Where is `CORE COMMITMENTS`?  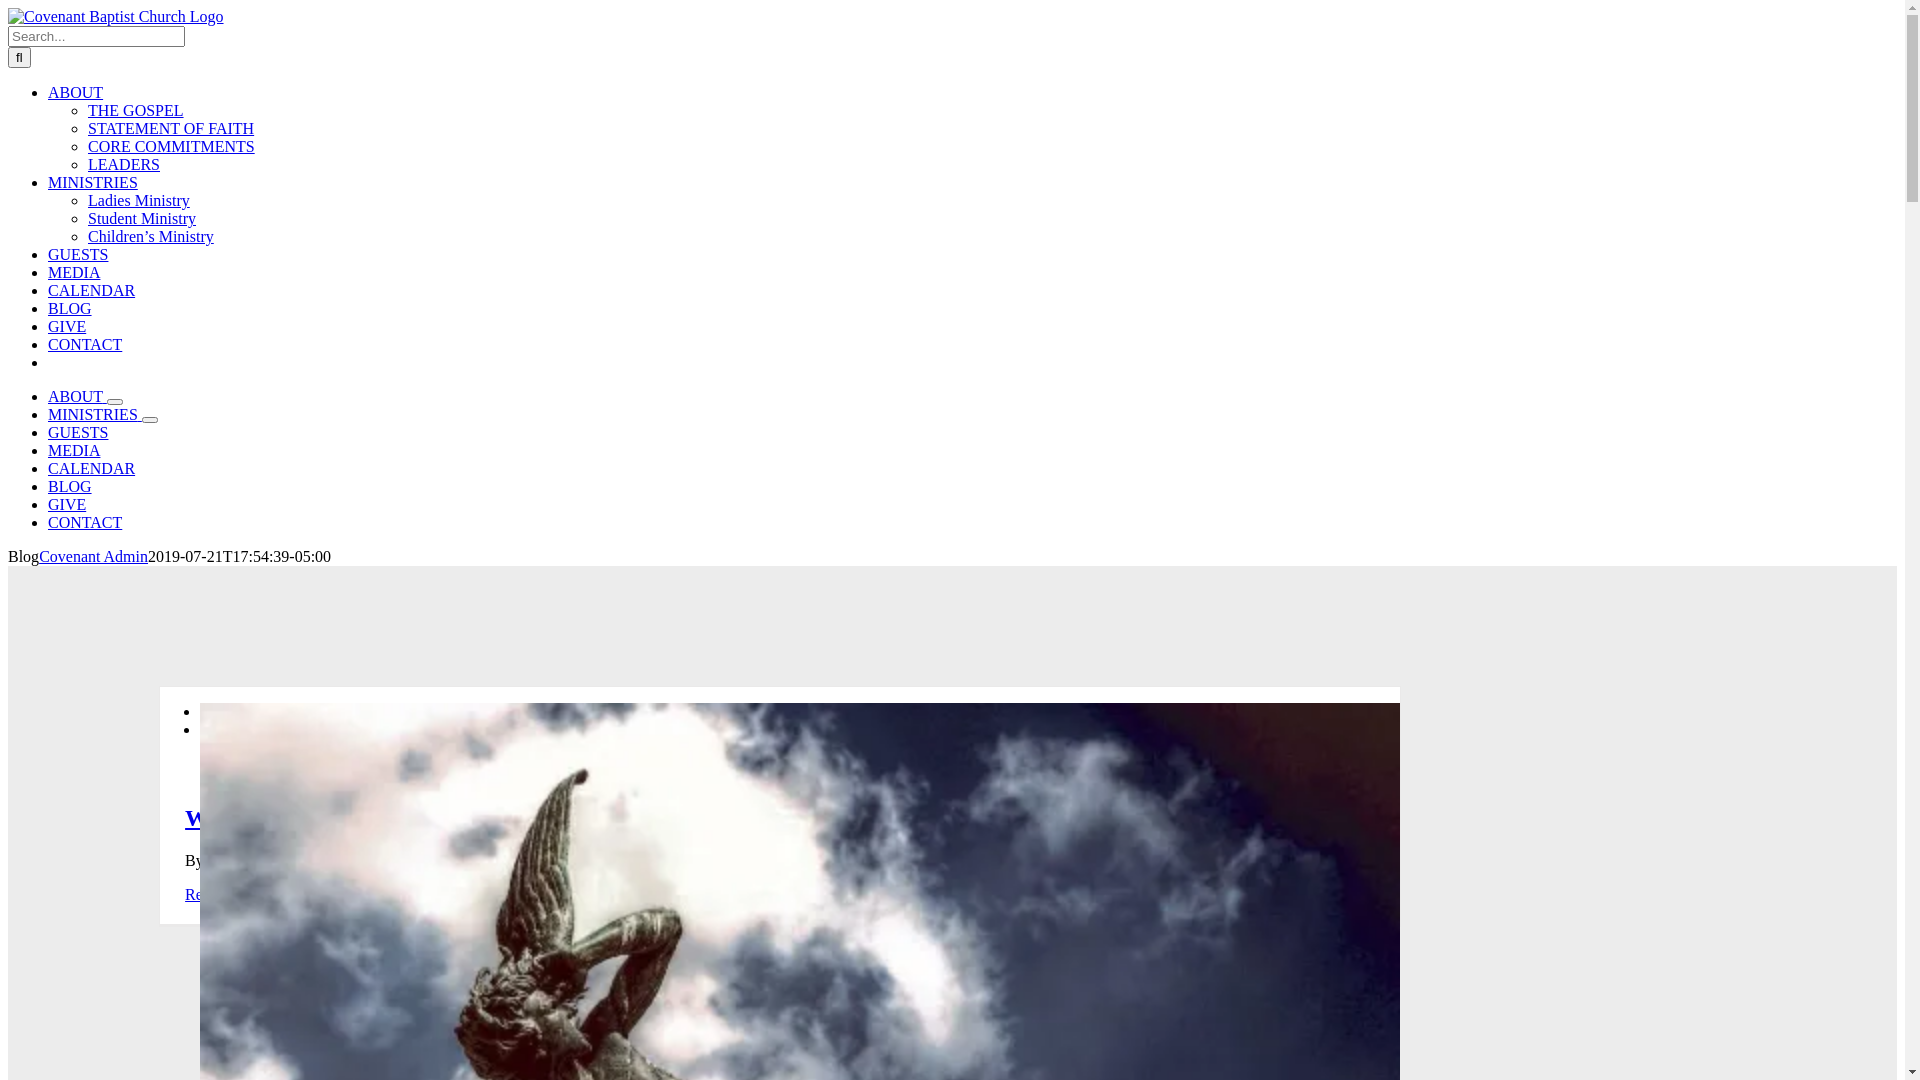 CORE COMMITMENTS is located at coordinates (172, 146).